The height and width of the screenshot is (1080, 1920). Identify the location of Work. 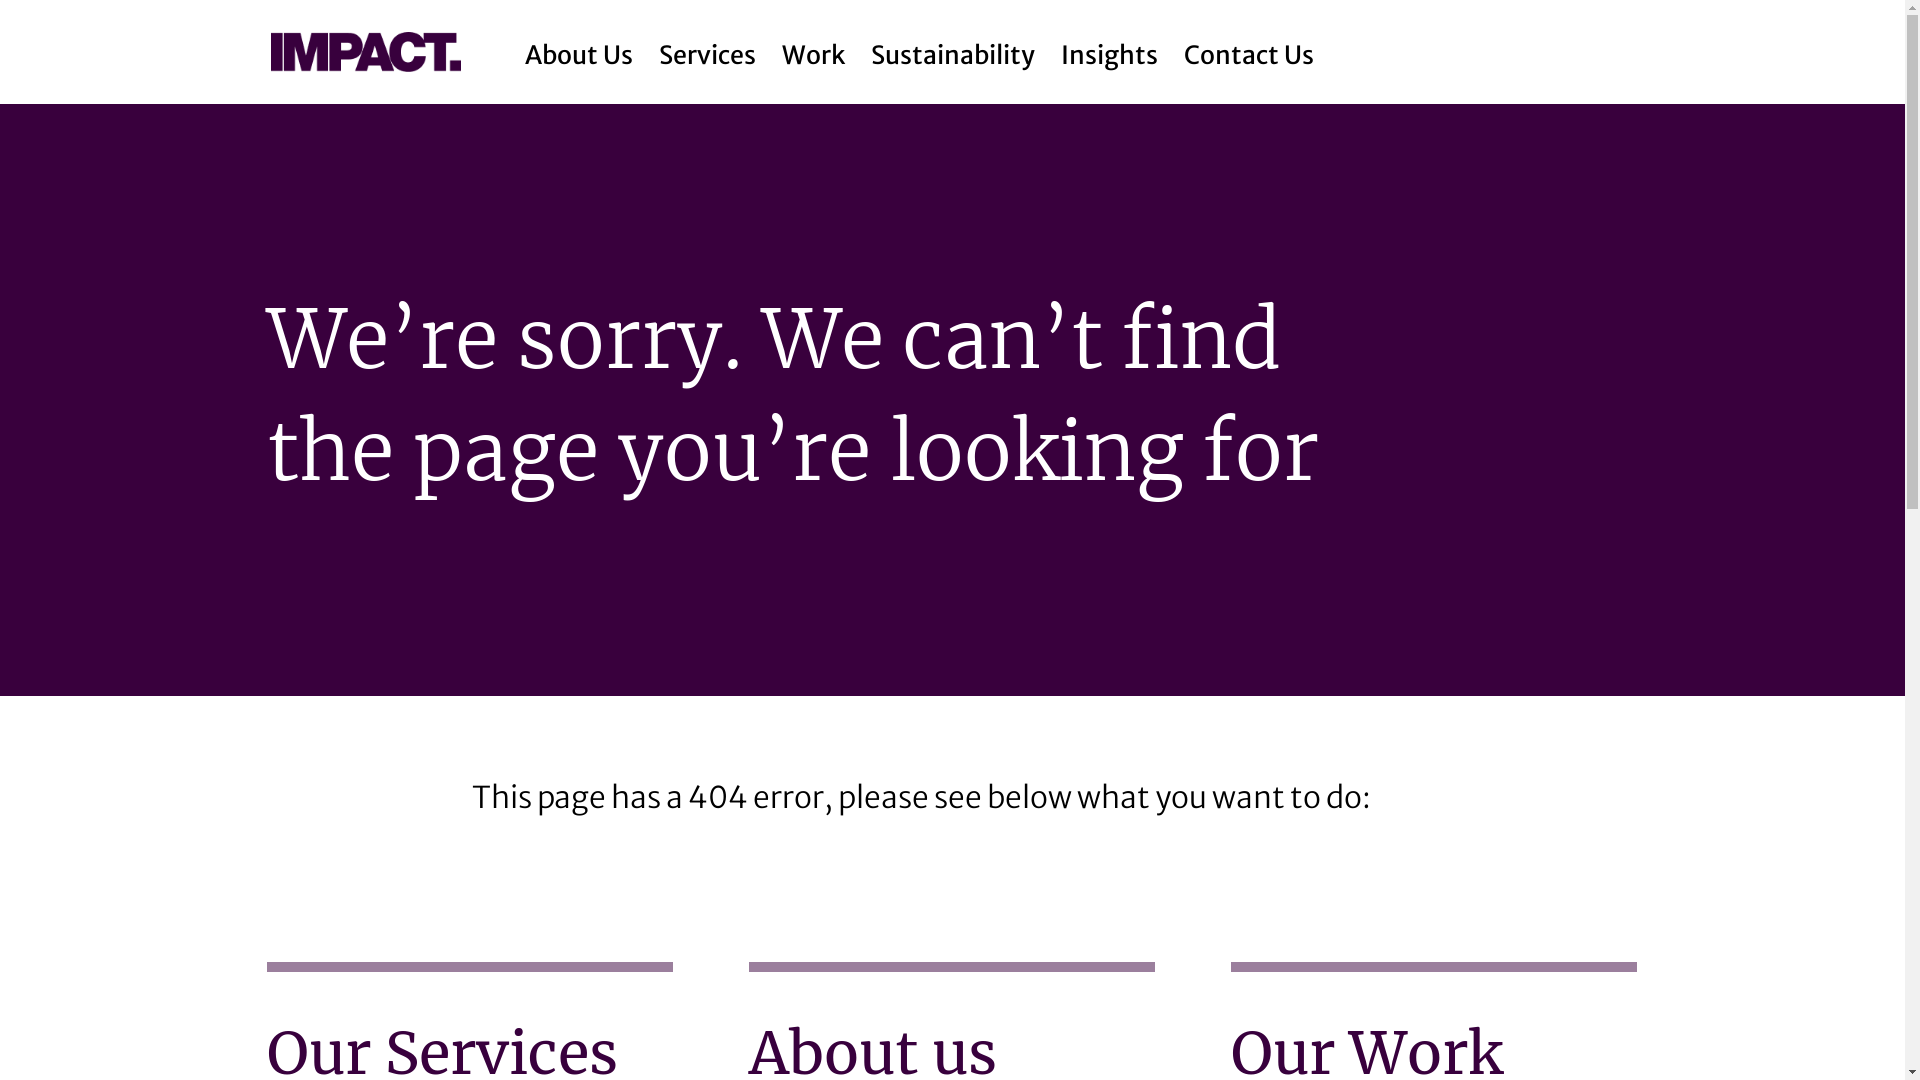
(814, 47).